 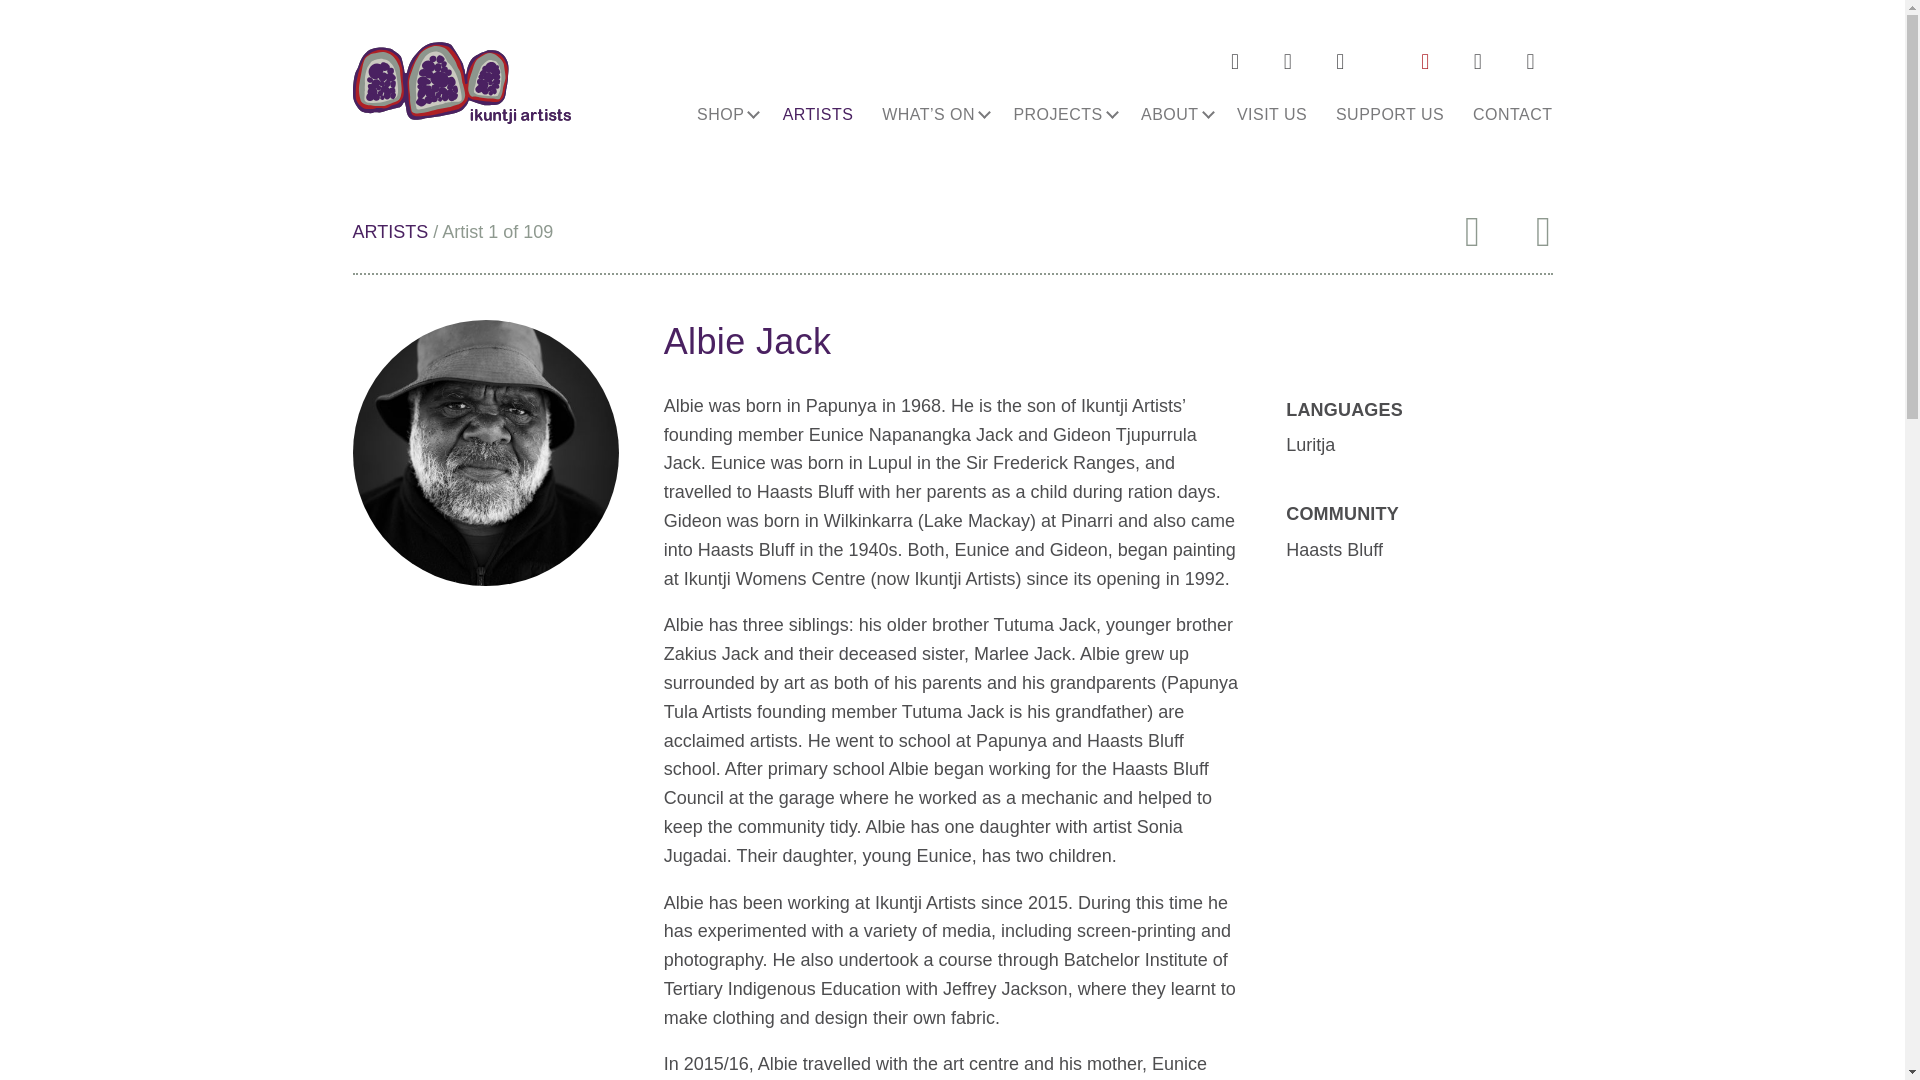 I want to click on Follow us on TripAdvisor, so click(x=1339, y=62).